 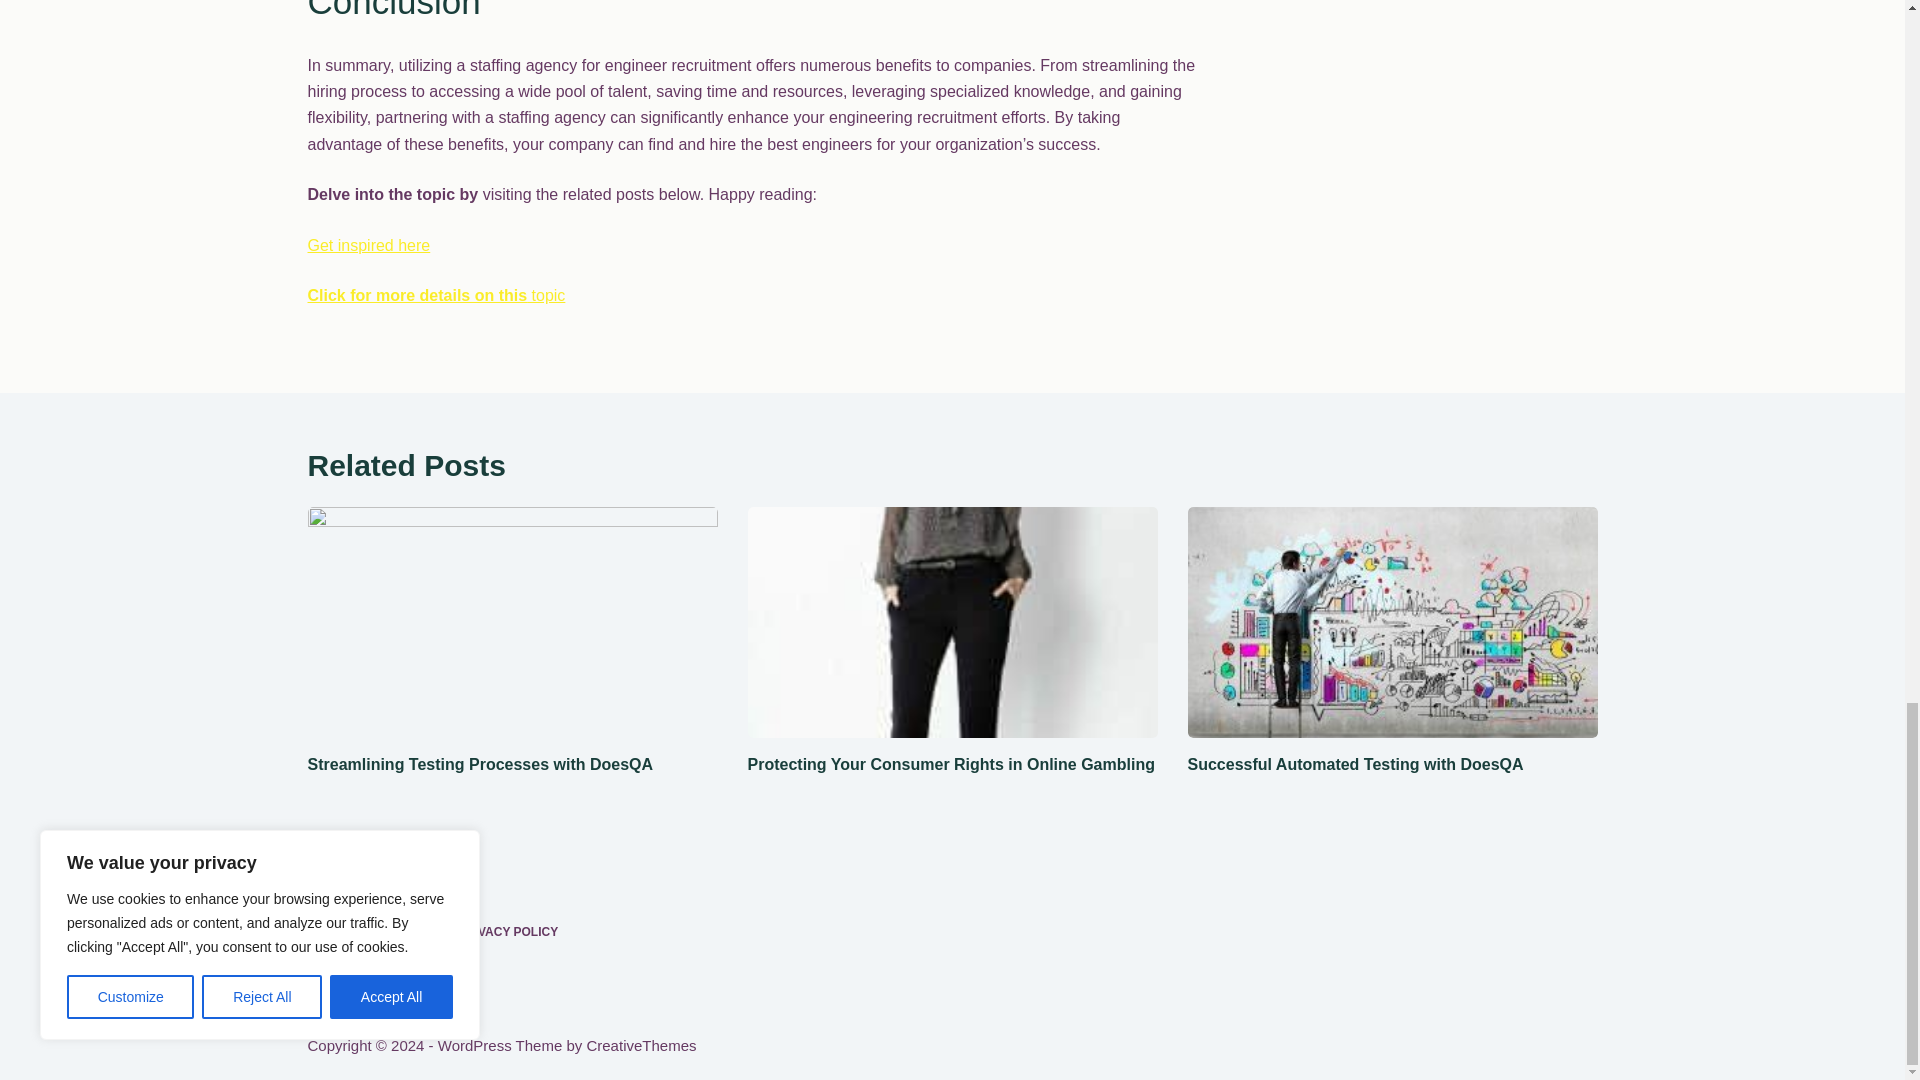 What do you see at coordinates (436, 295) in the screenshot?
I see `Click for more details on this topic` at bounding box center [436, 295].